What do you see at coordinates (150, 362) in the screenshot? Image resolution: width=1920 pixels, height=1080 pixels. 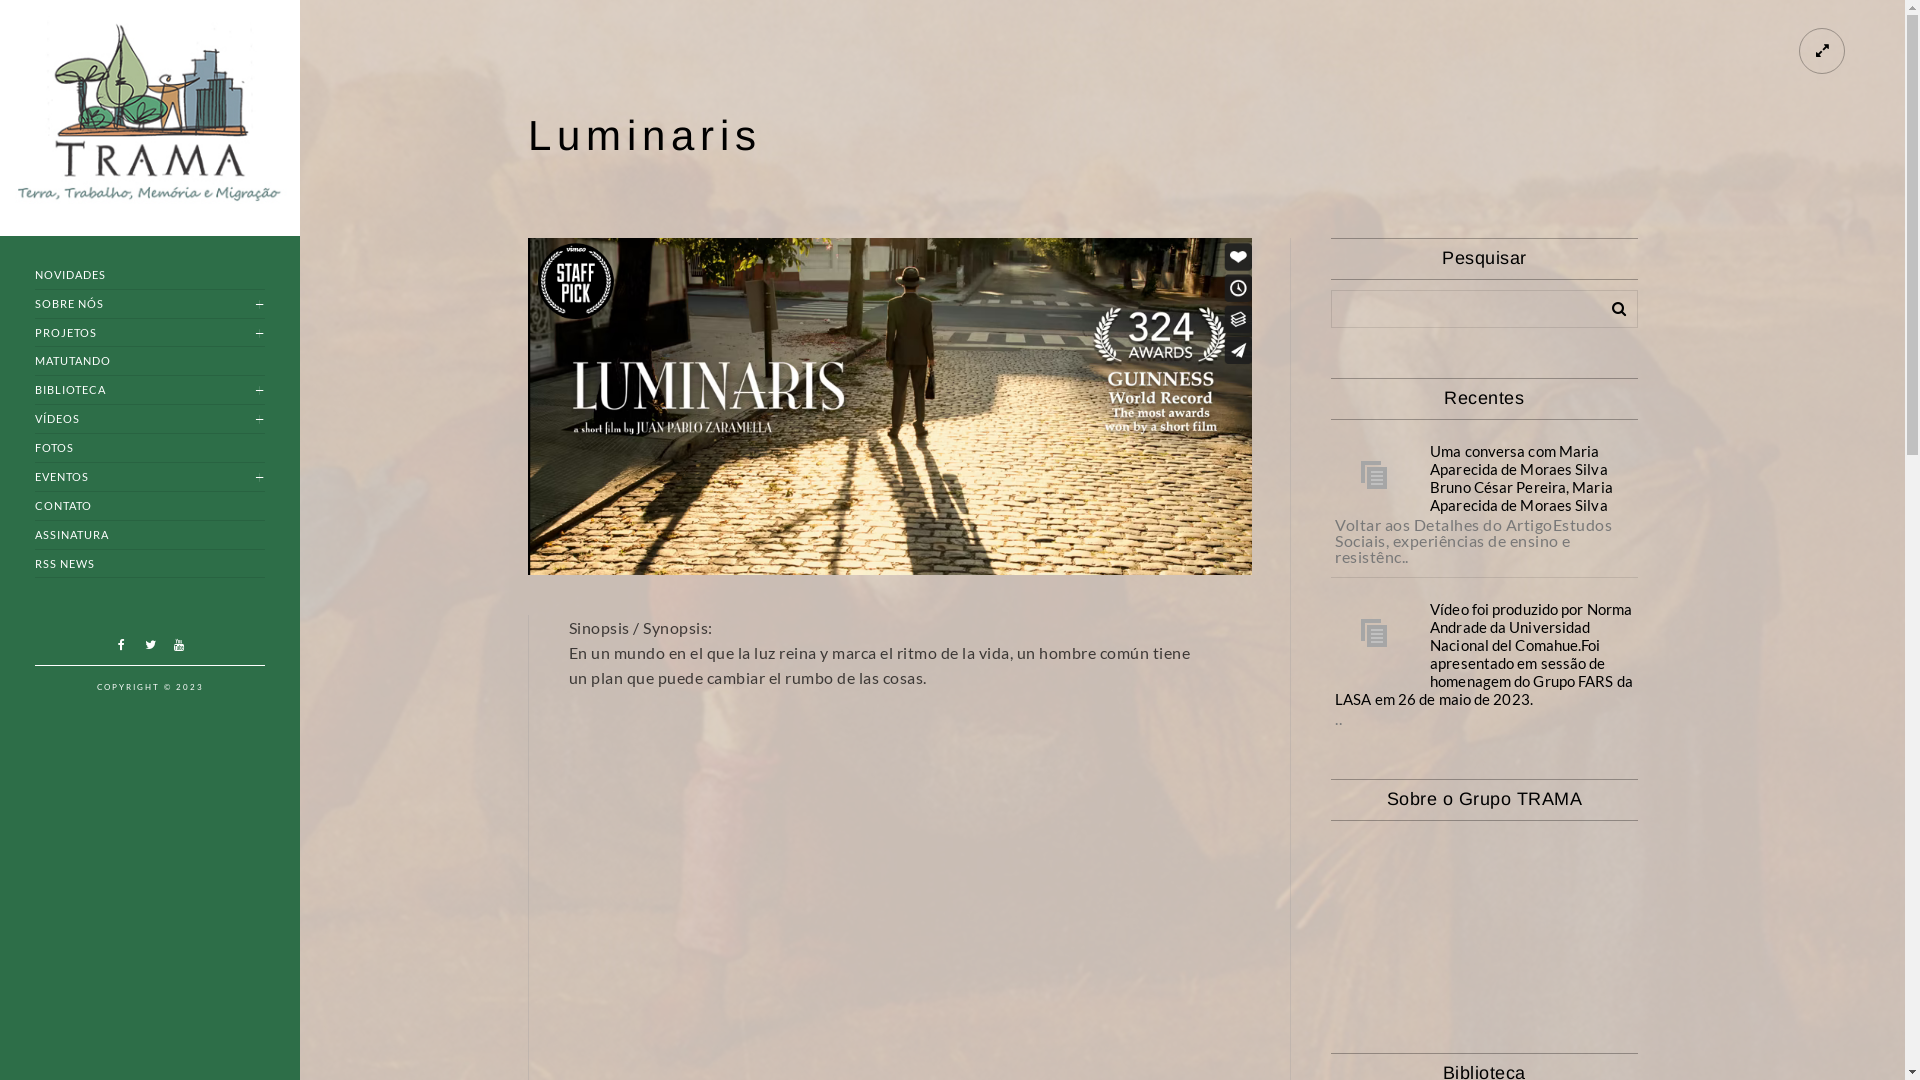 I see `MATUTANDO` at bounding box center [150, 362].